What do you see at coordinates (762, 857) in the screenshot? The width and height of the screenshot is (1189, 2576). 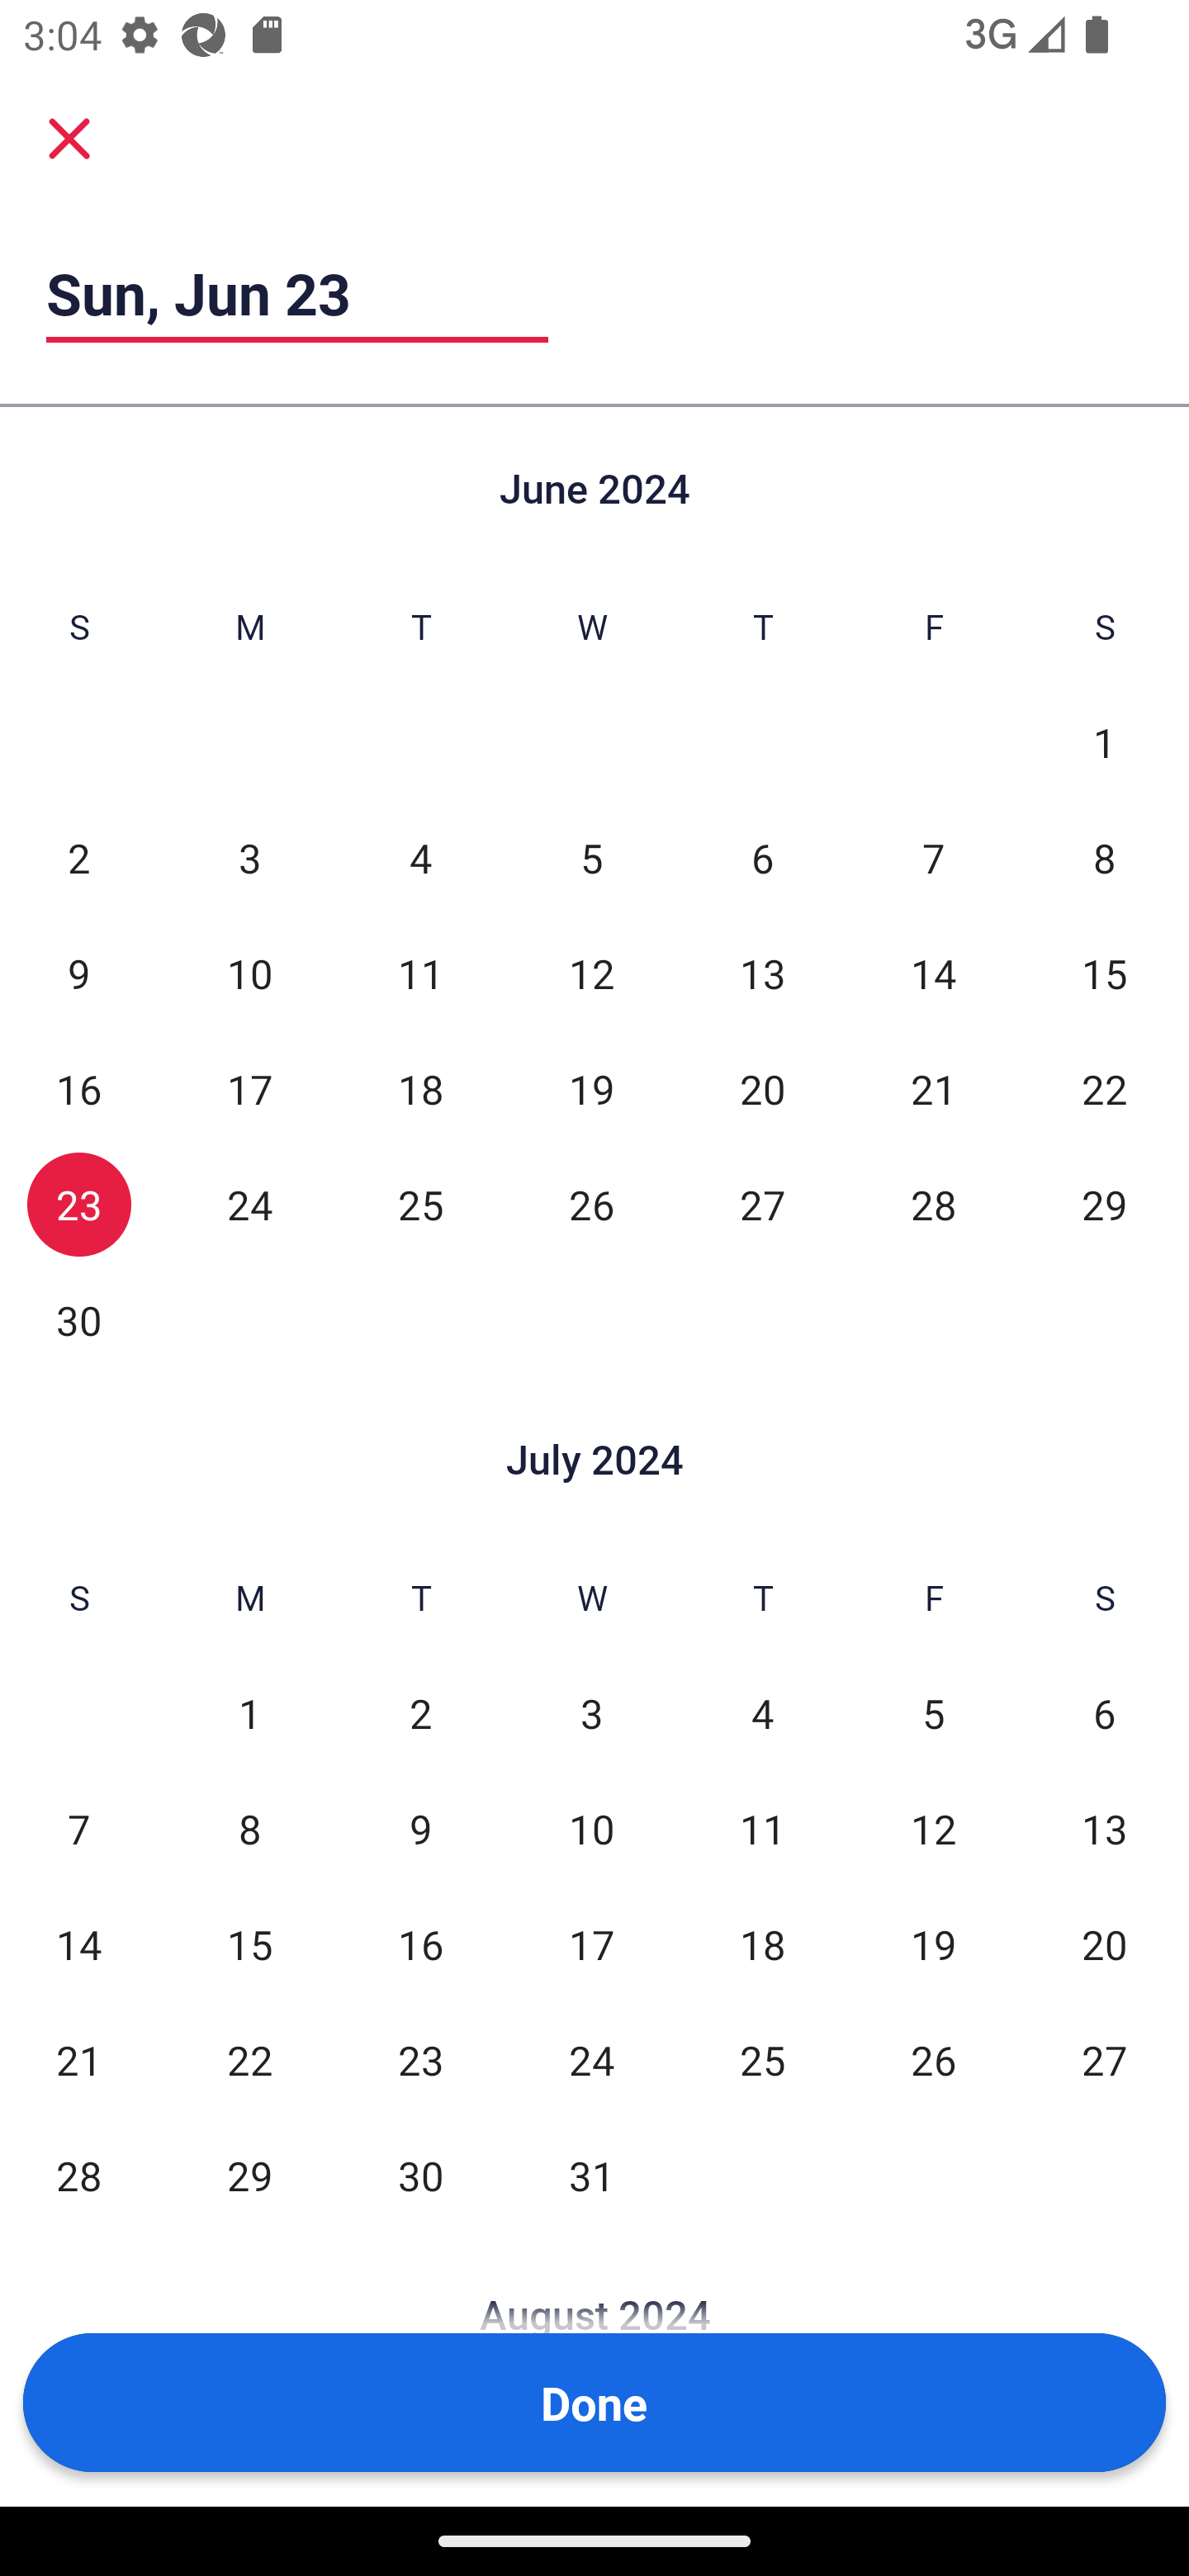 I see `6 Thu, Jun 6, Not Selected` at bounding box center [762, 857].